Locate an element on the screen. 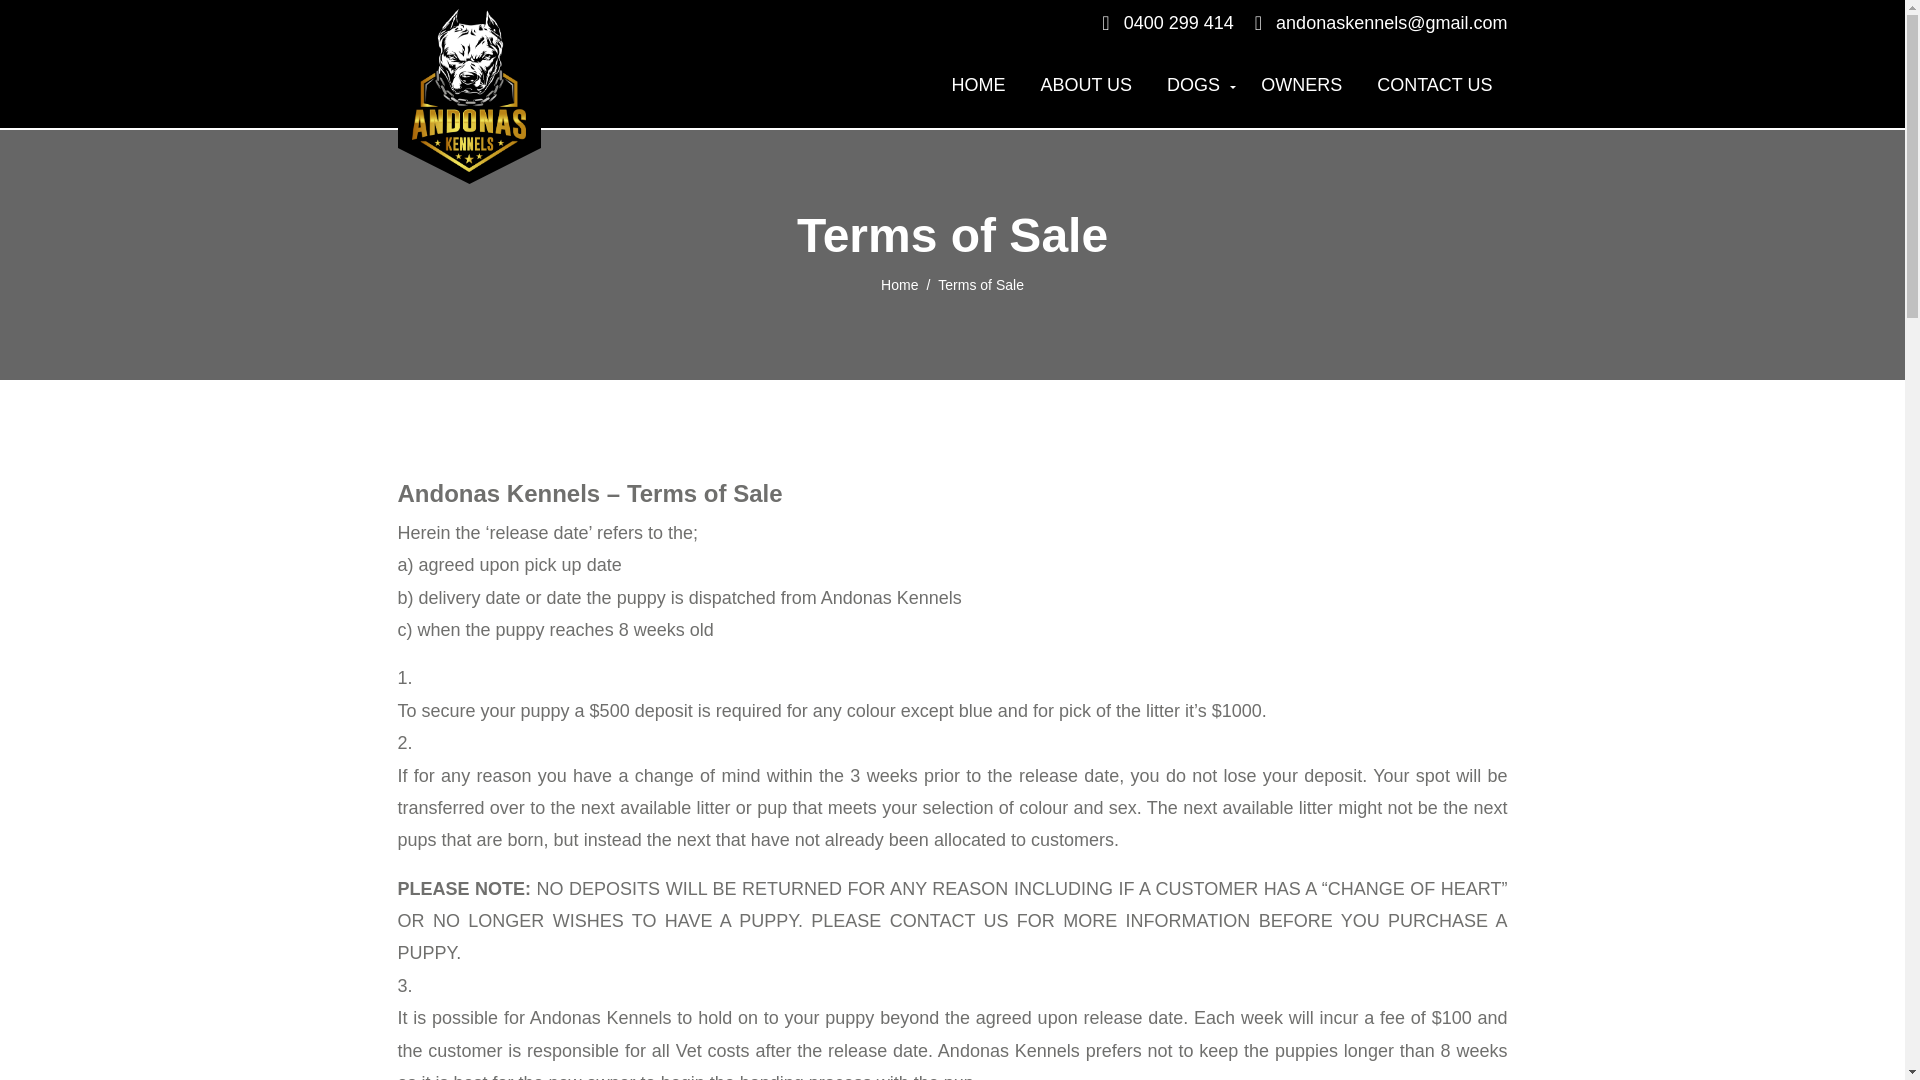 The image size is (1920, 1080). DOGS is located at coordinates (1196, 86).